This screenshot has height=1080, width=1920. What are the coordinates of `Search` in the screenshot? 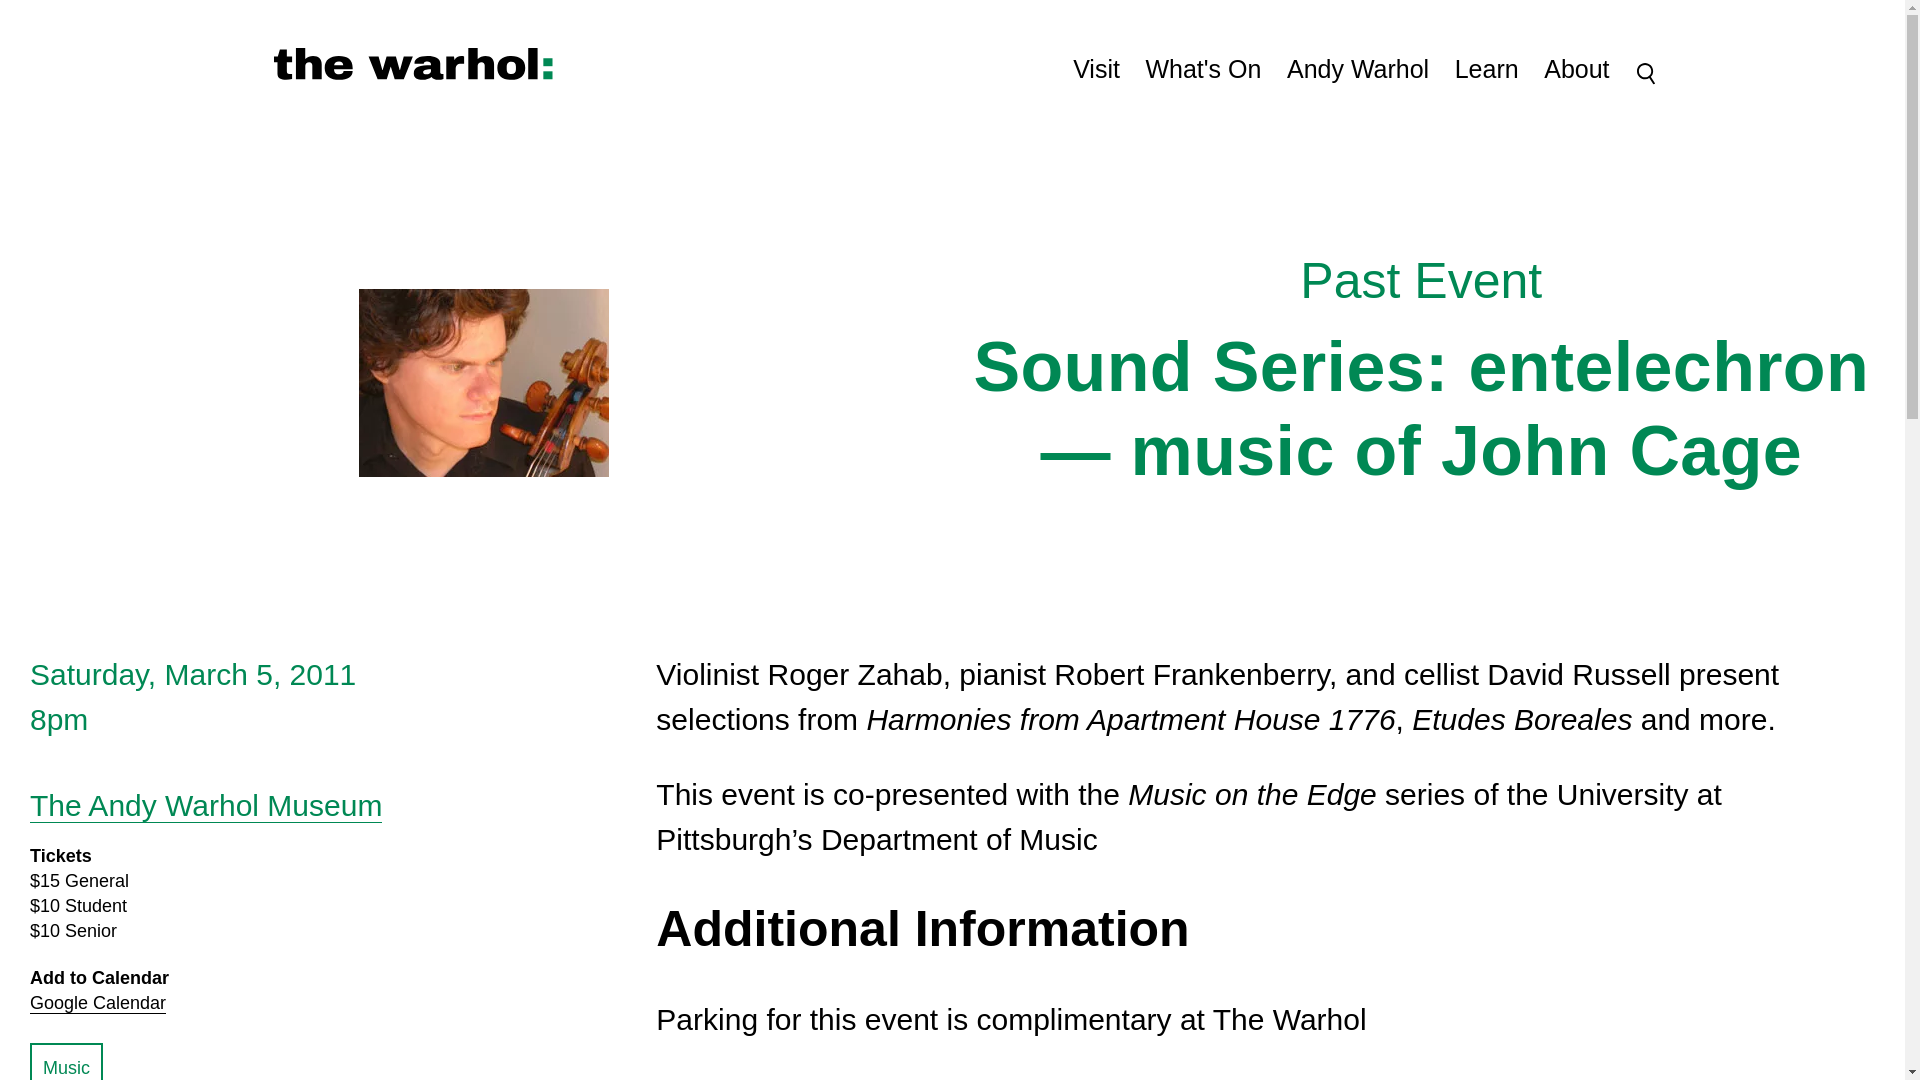 It's located at (66, 1062).